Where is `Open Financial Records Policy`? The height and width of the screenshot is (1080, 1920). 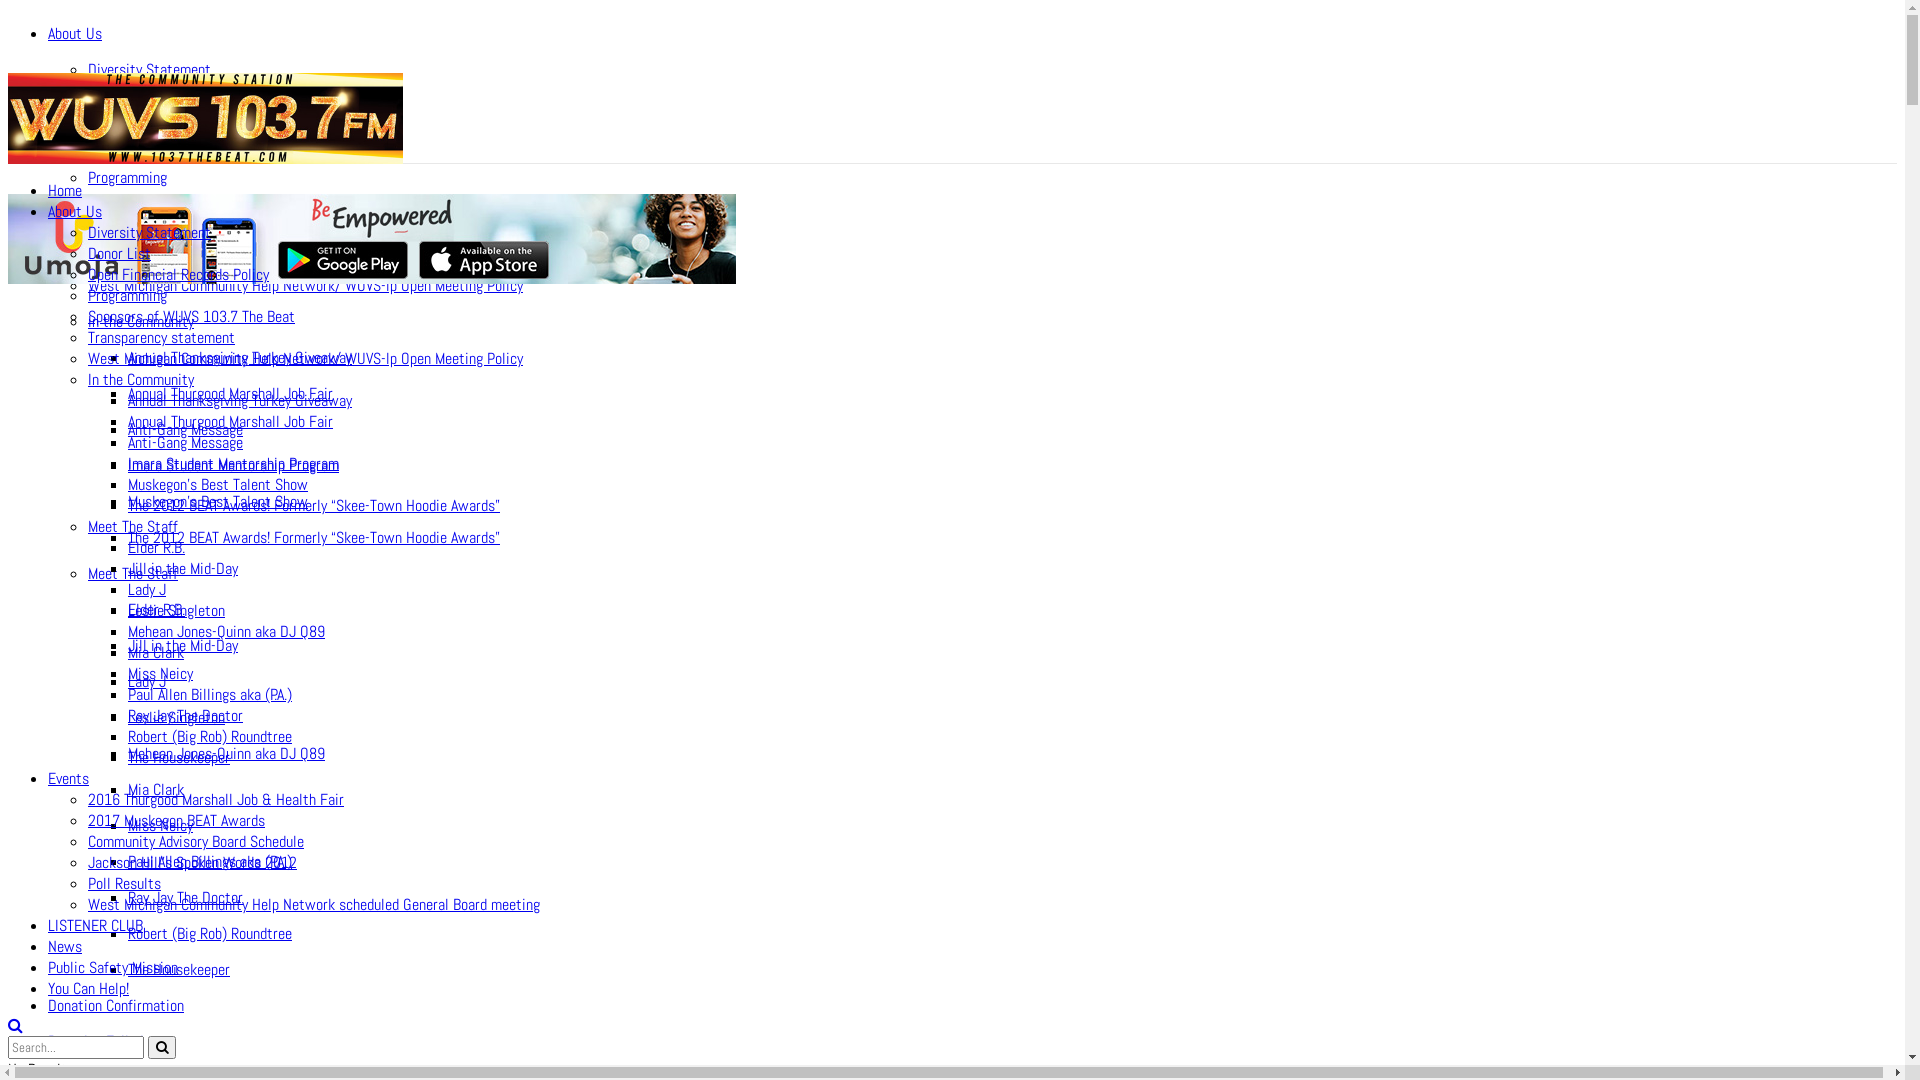
Open Financial Records Policy is located at coordinates (178, 142).